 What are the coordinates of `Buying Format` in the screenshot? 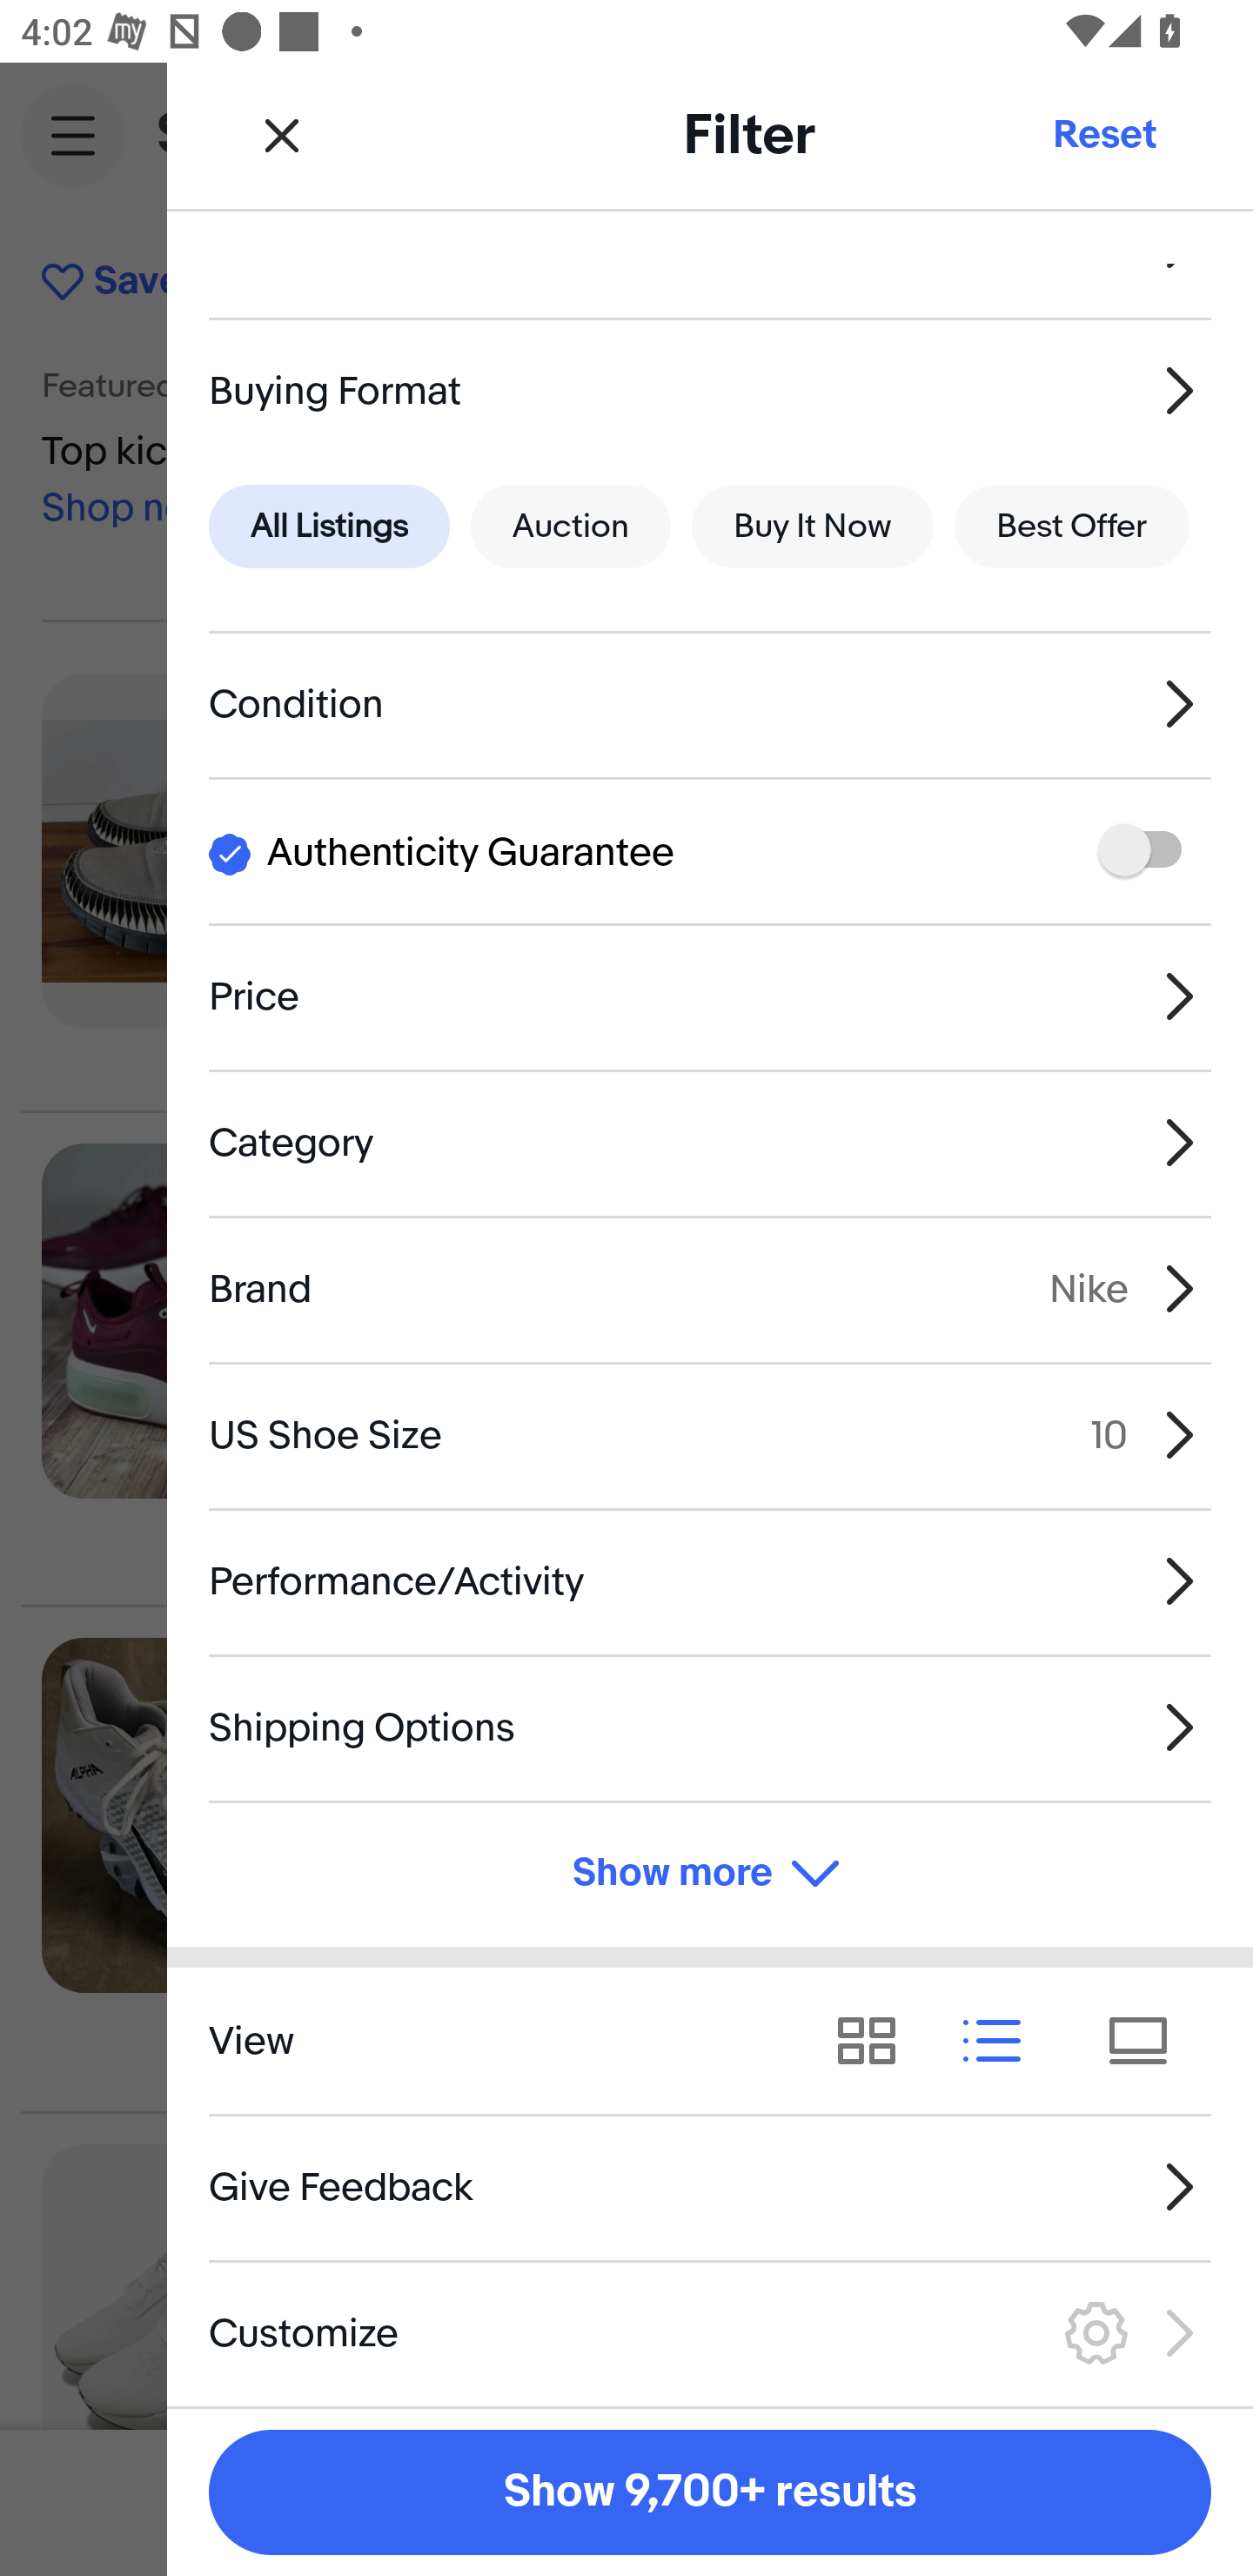 It's located at (710, 390).